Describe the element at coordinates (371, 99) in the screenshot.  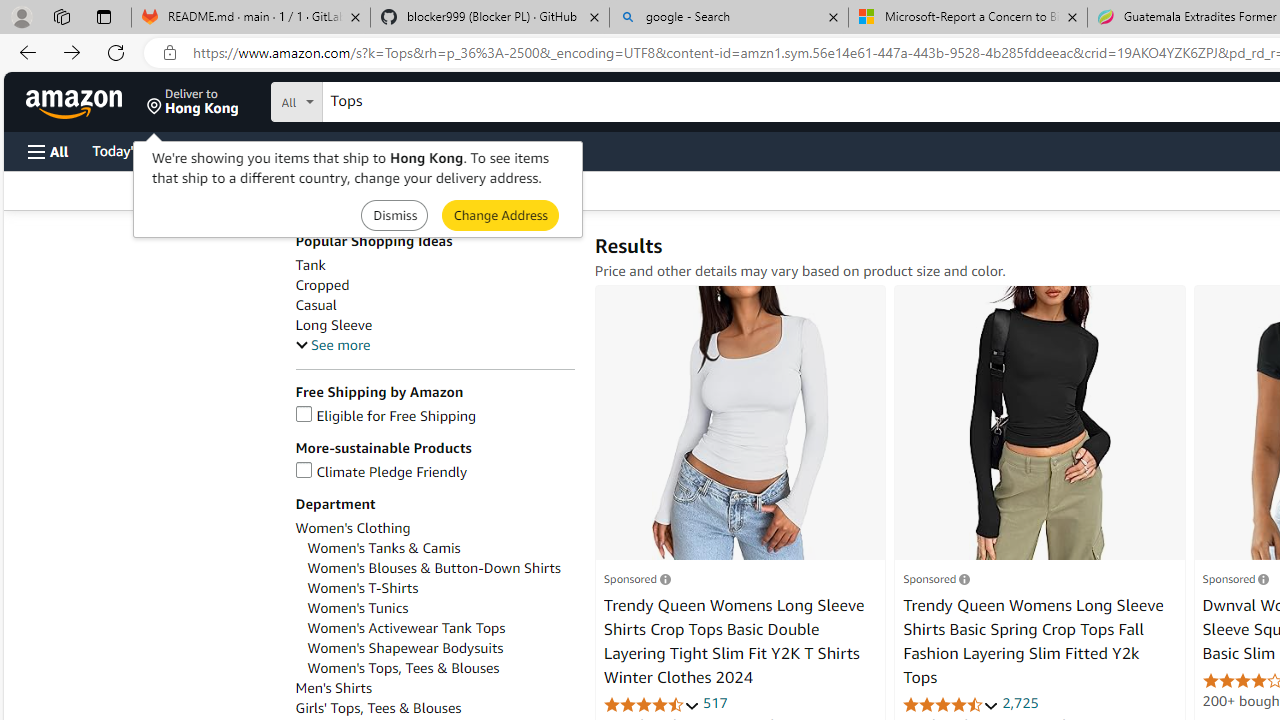
I see `Search in` at that location.